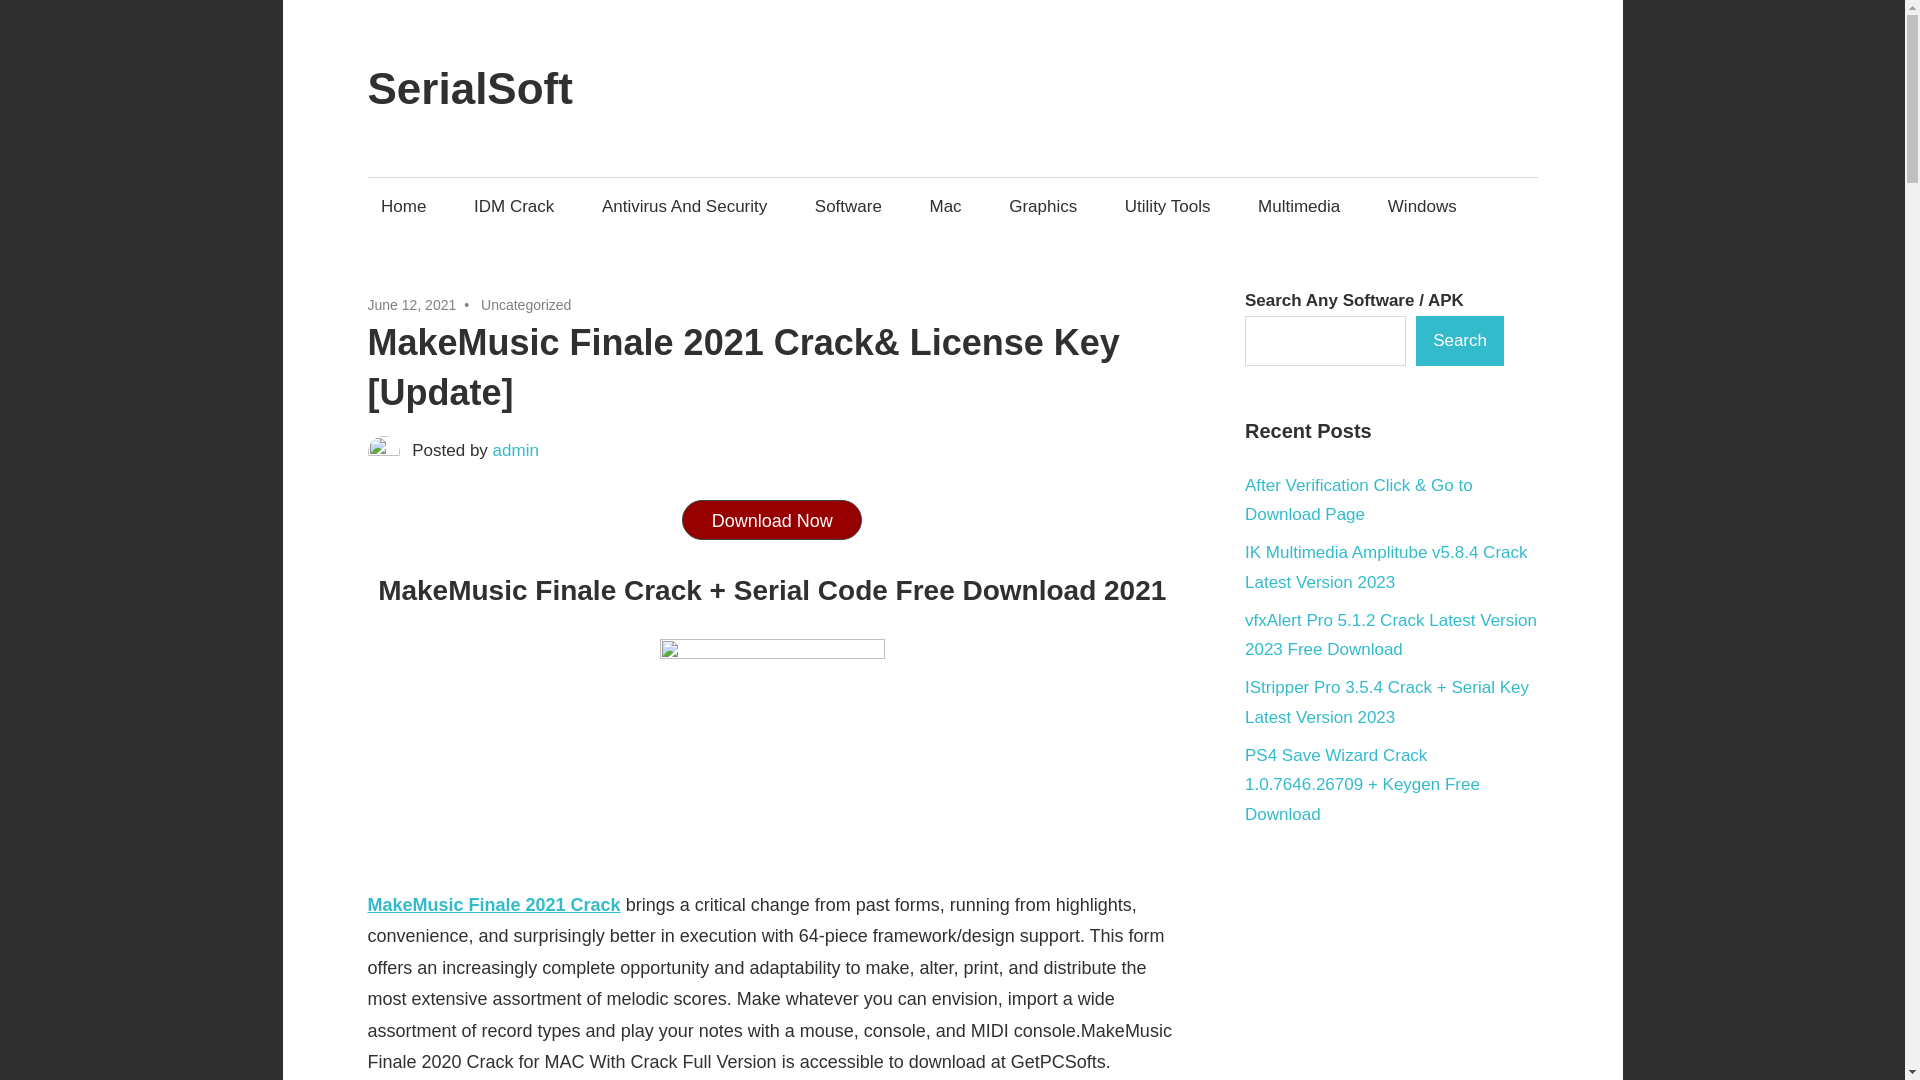  I want to click on 11:25 am, so click(412, 305).